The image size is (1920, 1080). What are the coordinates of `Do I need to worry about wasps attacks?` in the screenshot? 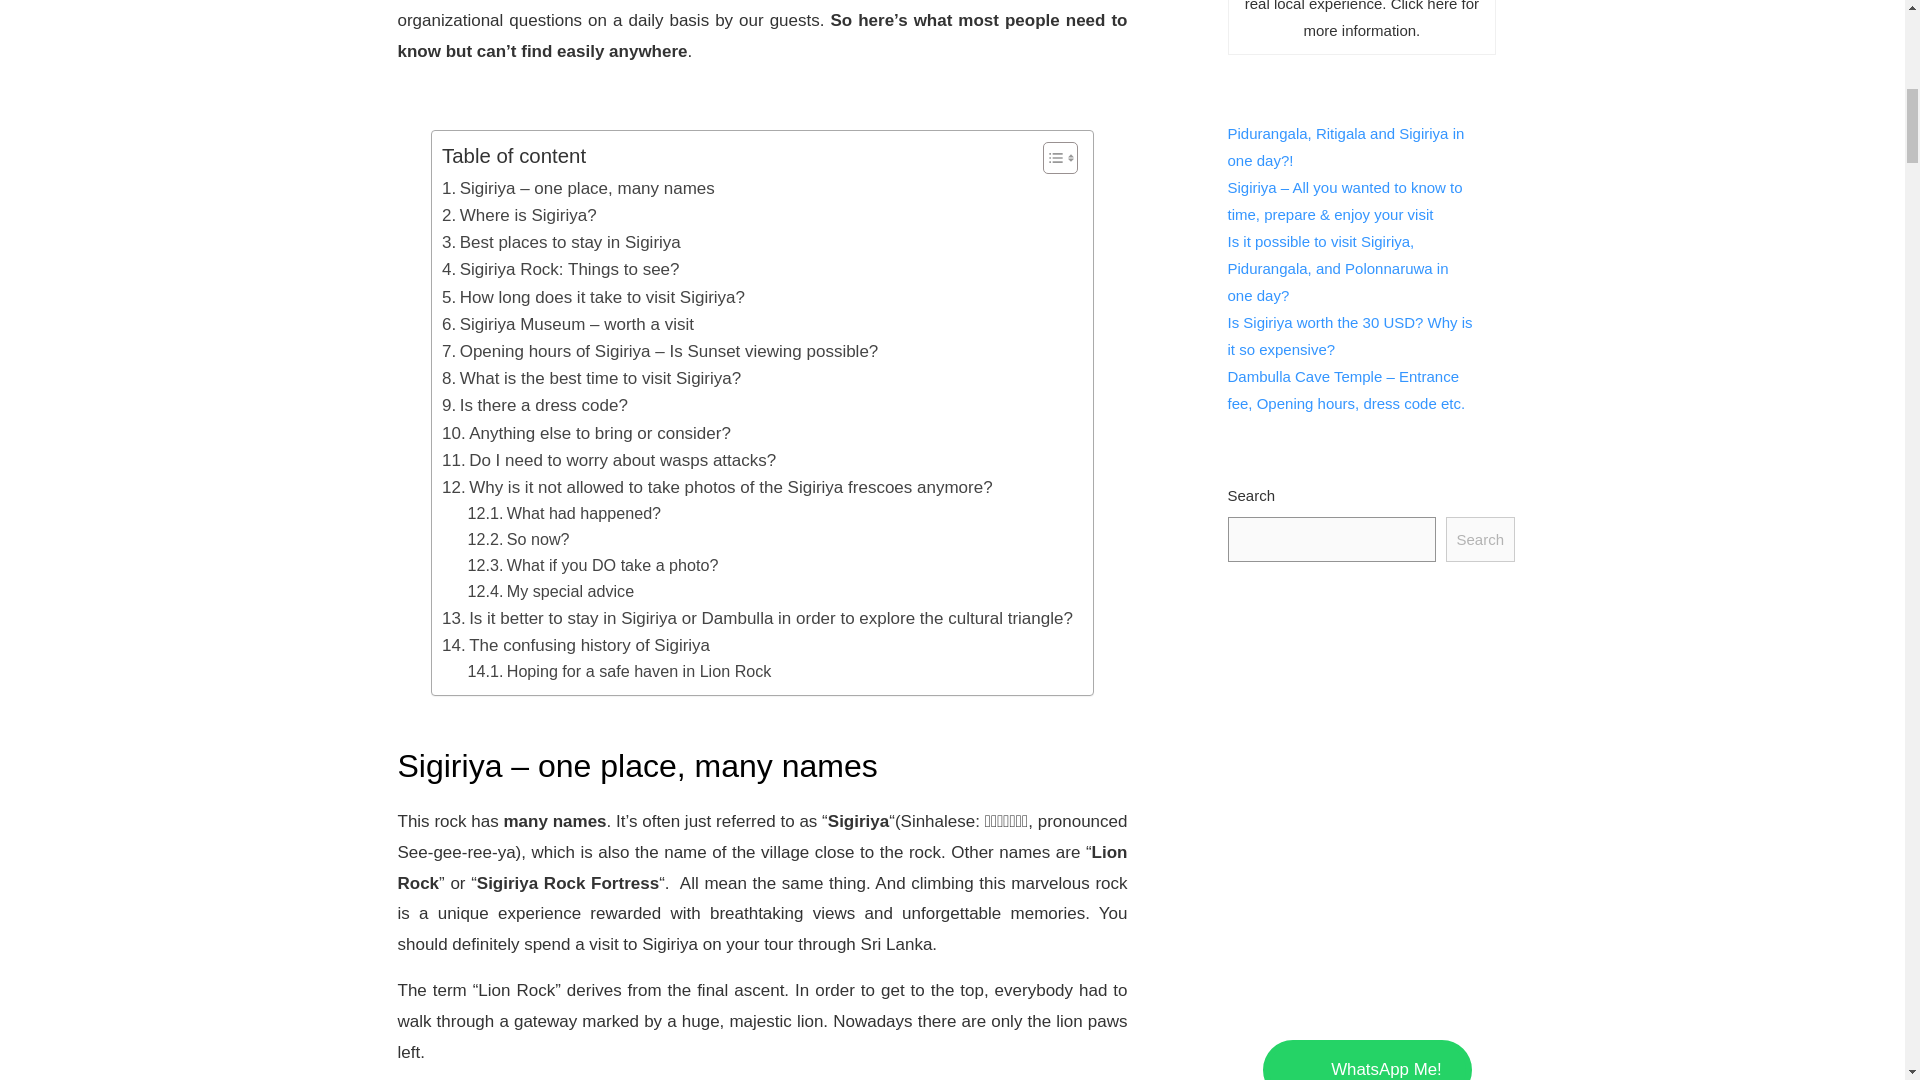 It's located at (608, 460).